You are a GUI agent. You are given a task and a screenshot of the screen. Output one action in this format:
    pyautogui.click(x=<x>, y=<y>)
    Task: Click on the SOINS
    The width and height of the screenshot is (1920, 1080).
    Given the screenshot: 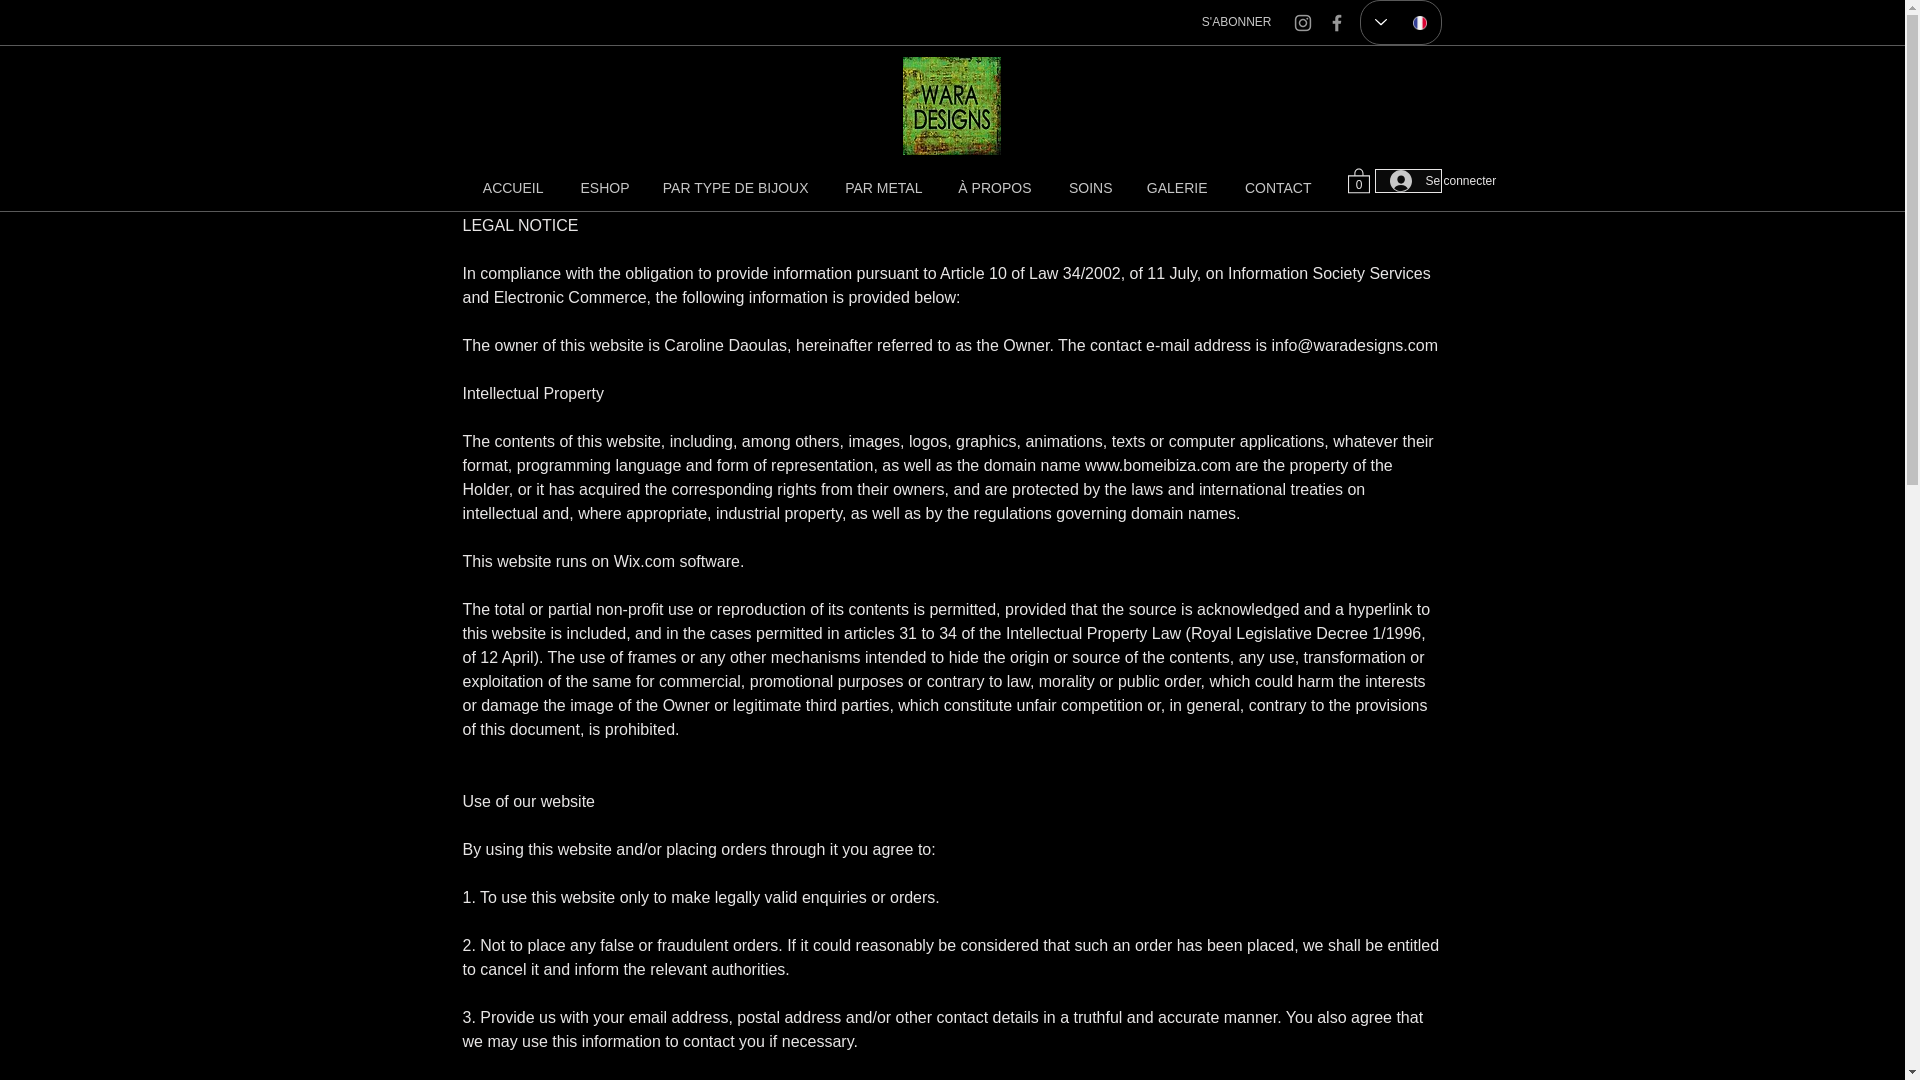 What is the action you would take?
    pyautogui.click(x=1086, y=188)
    